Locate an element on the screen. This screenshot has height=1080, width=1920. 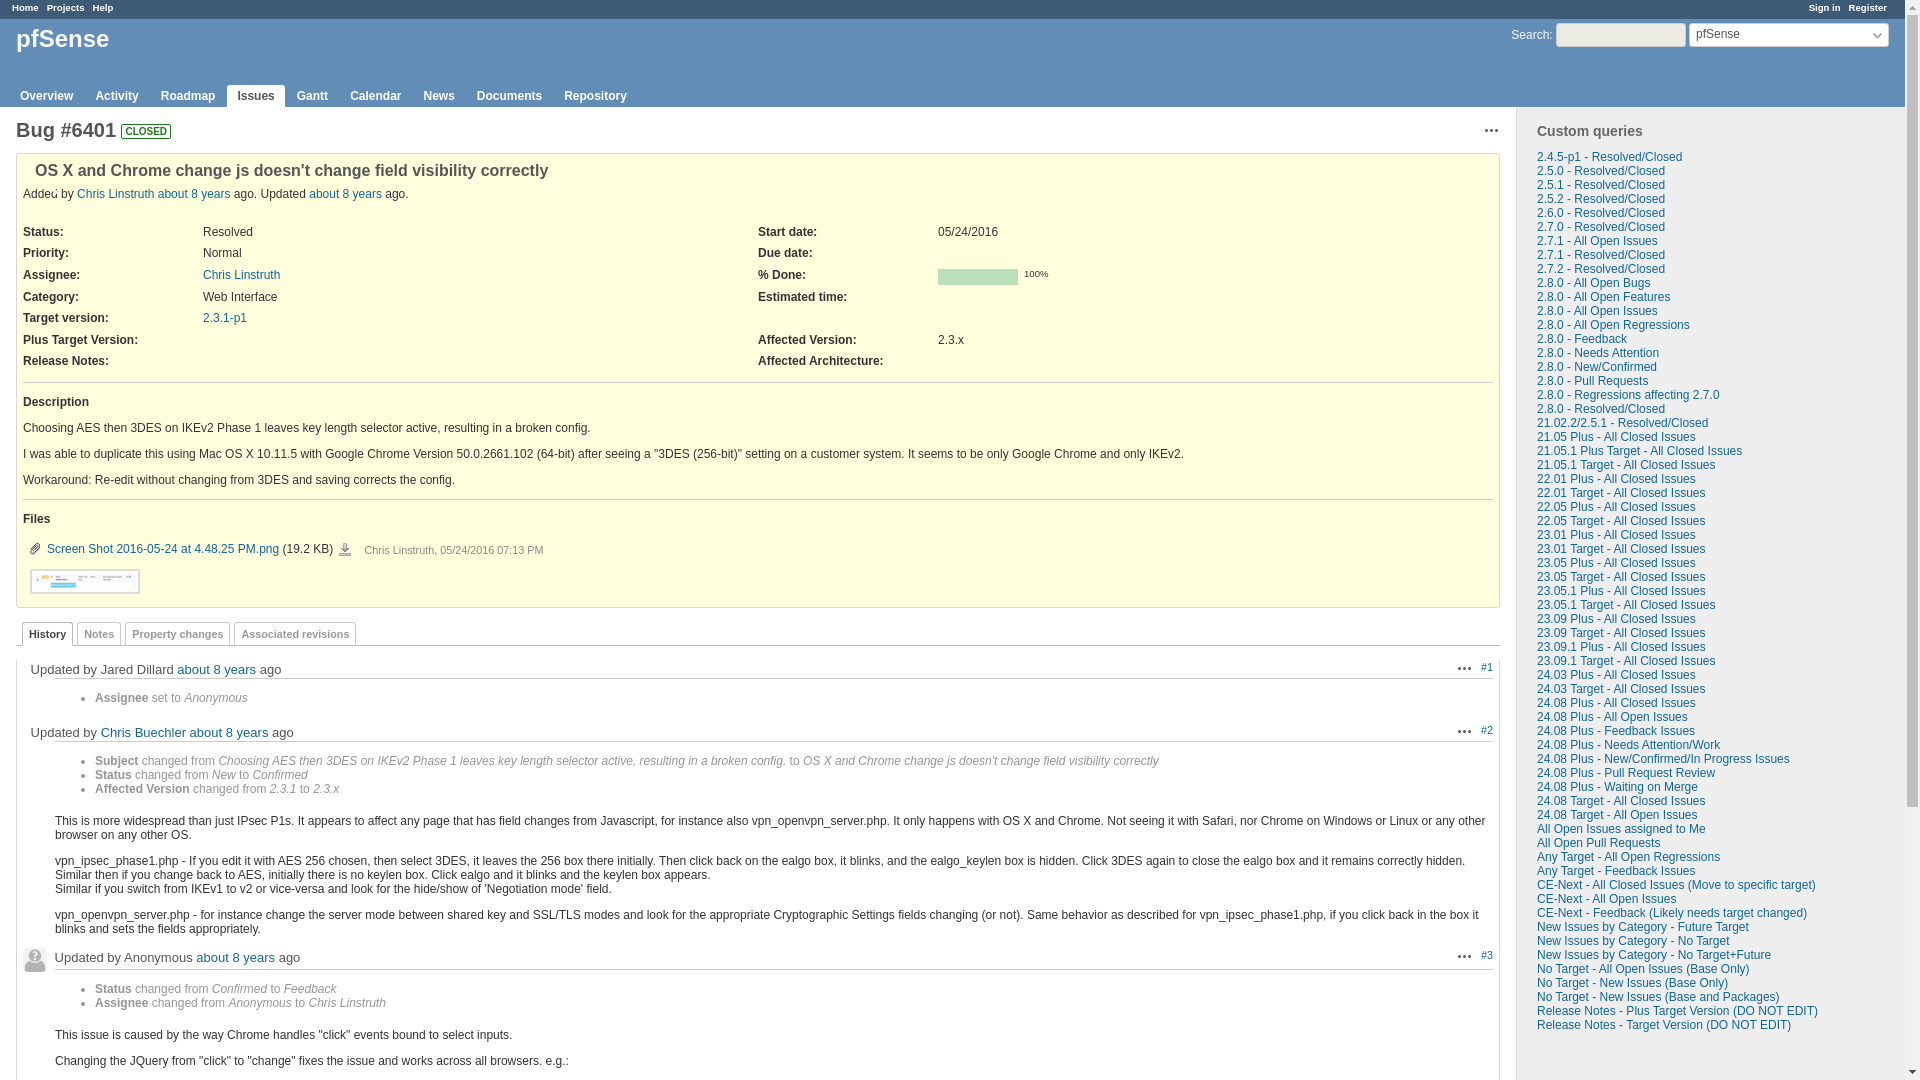
2.8.0 - Regressions affecting 2.7.0 is located at coordinates (1628, 394).